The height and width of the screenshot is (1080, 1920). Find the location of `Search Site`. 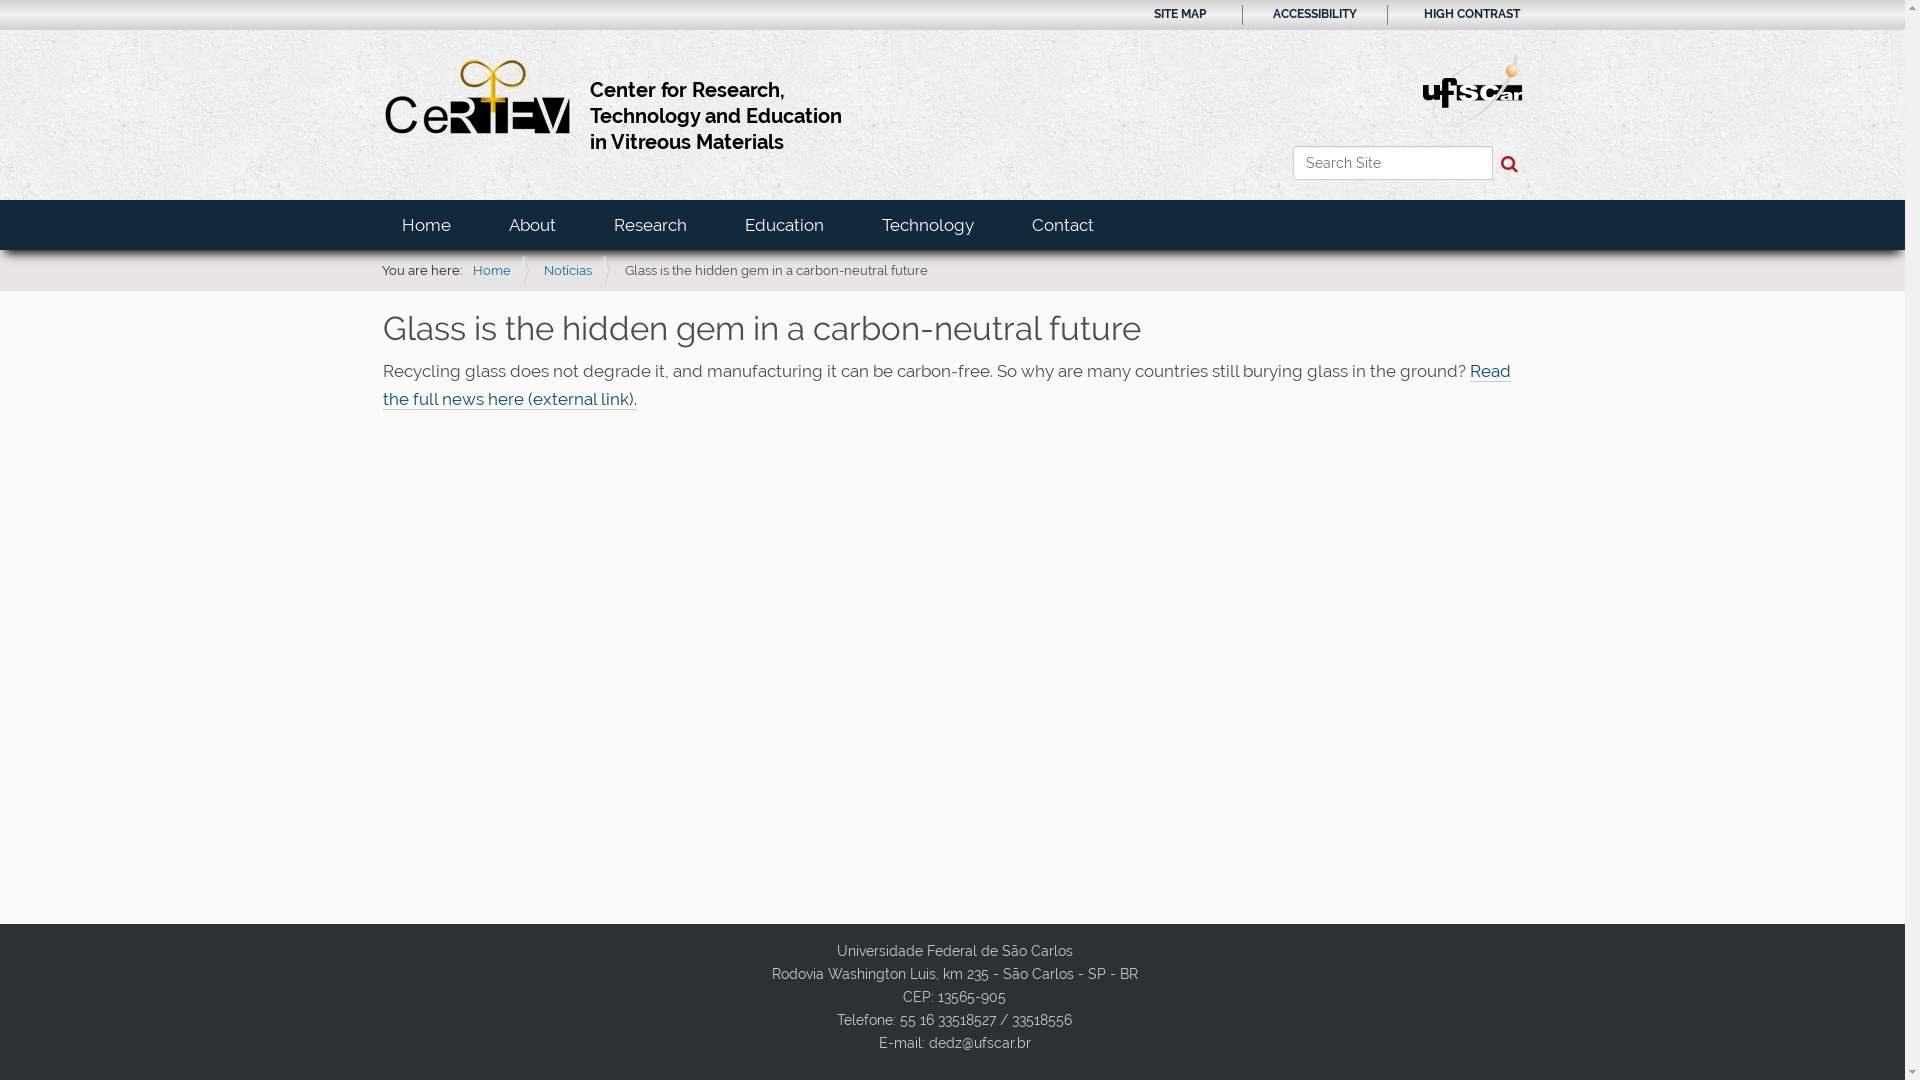

Search Site is located at coordinates (1392, 163).